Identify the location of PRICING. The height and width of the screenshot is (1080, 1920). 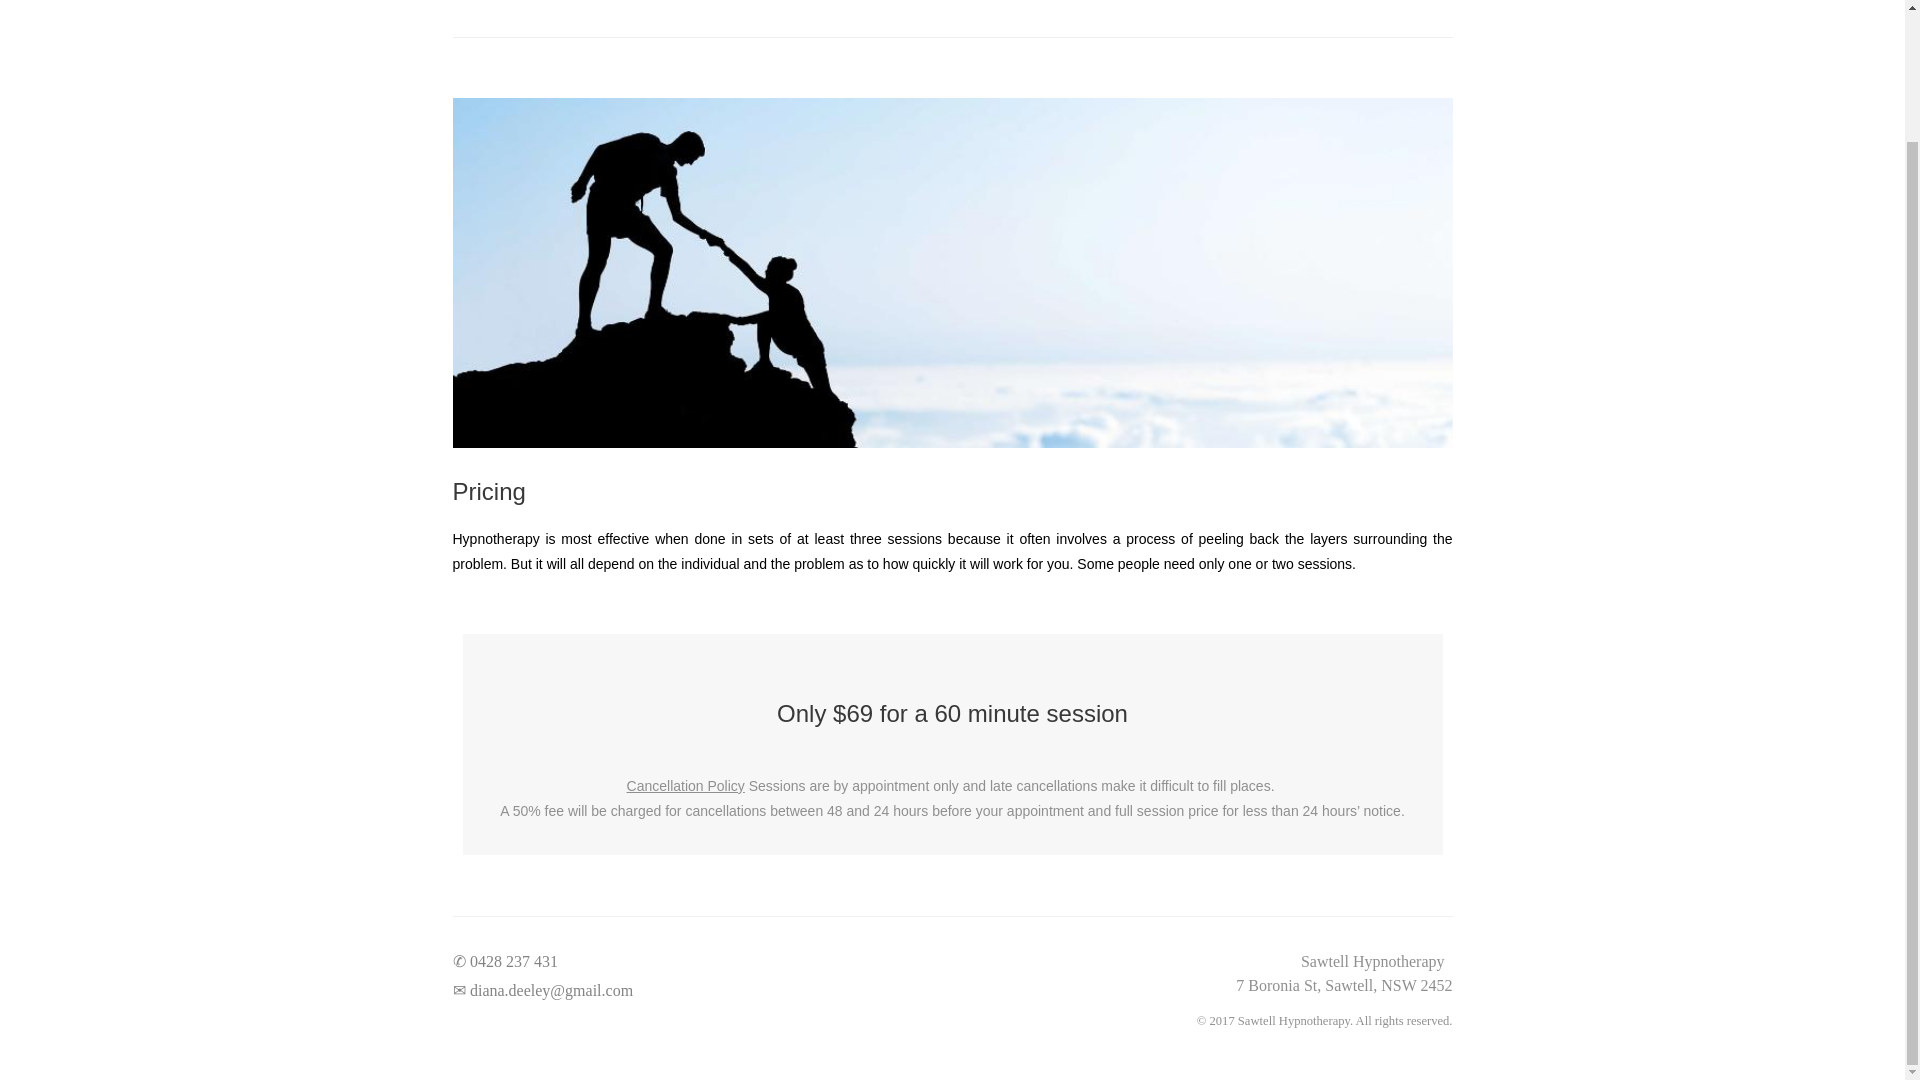
(1252, 3).